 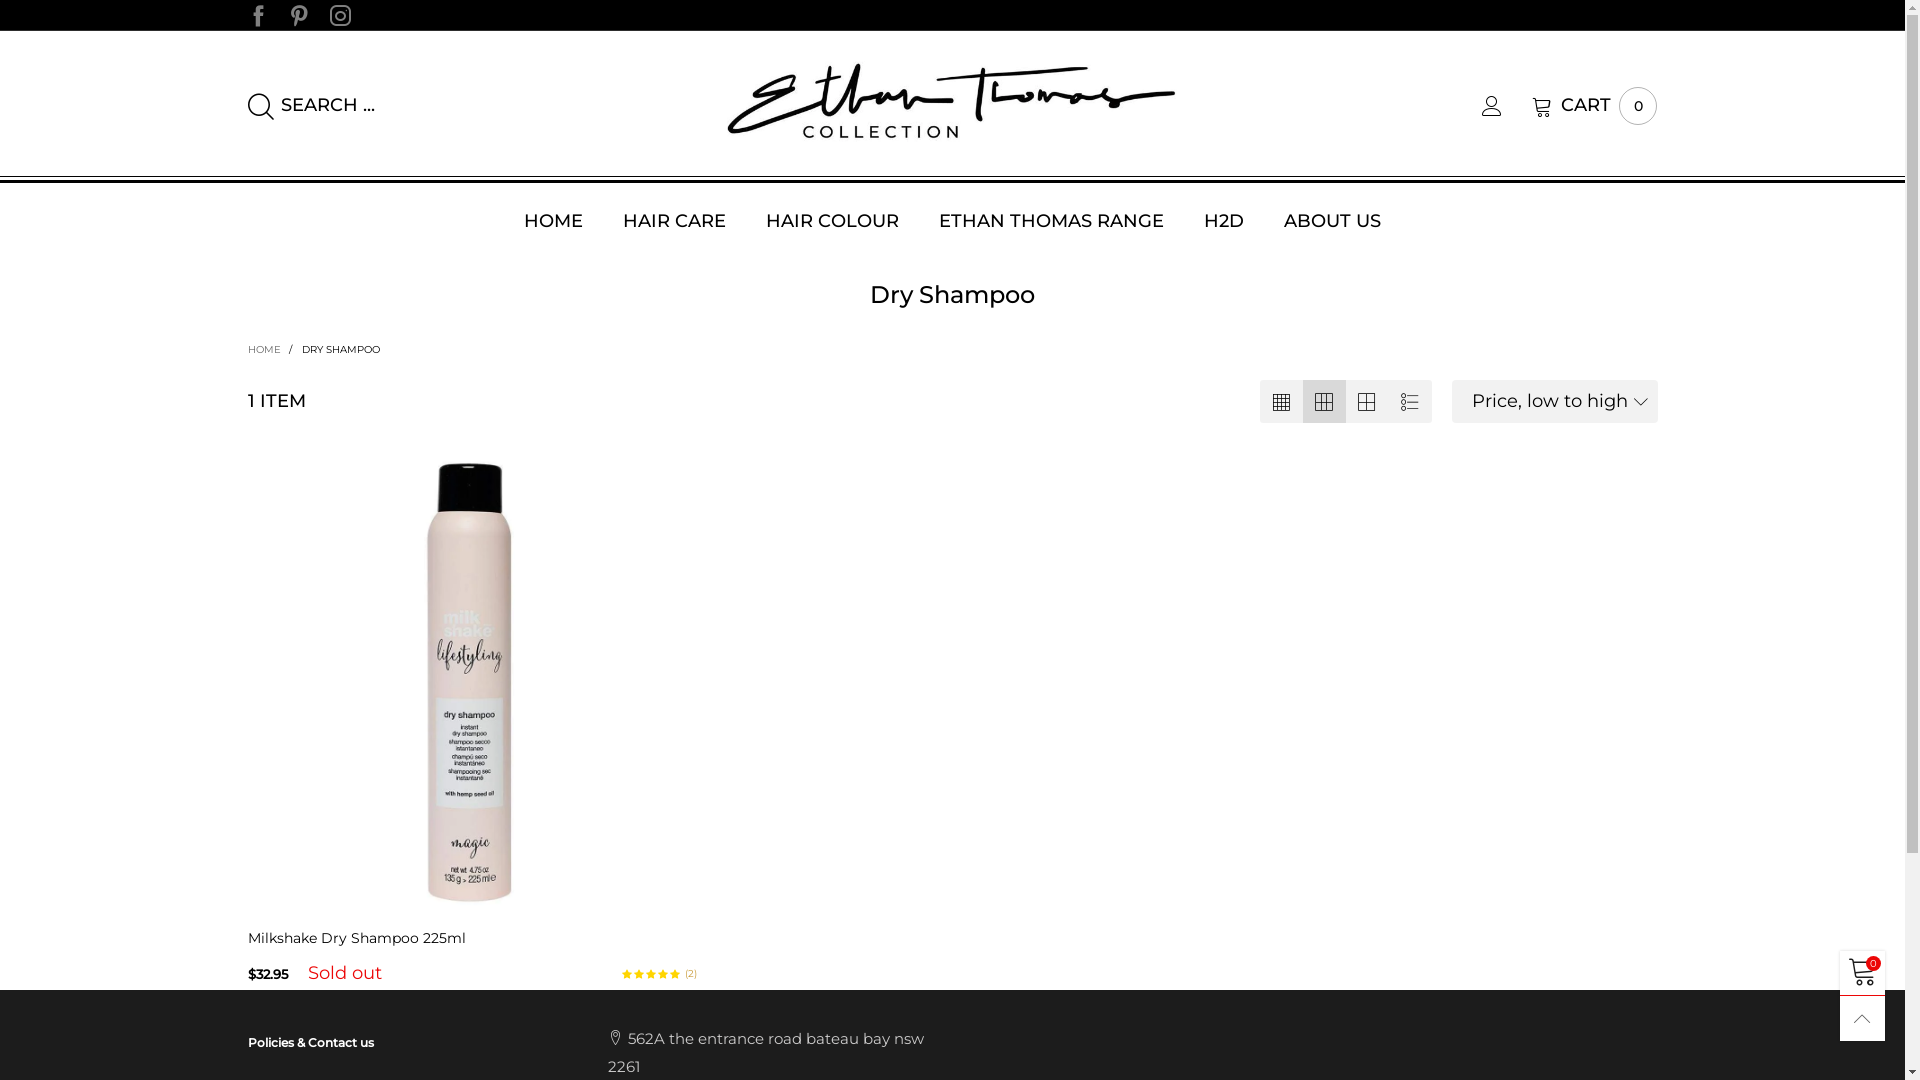 I want to click on 0, so click(x=1862, y=974).